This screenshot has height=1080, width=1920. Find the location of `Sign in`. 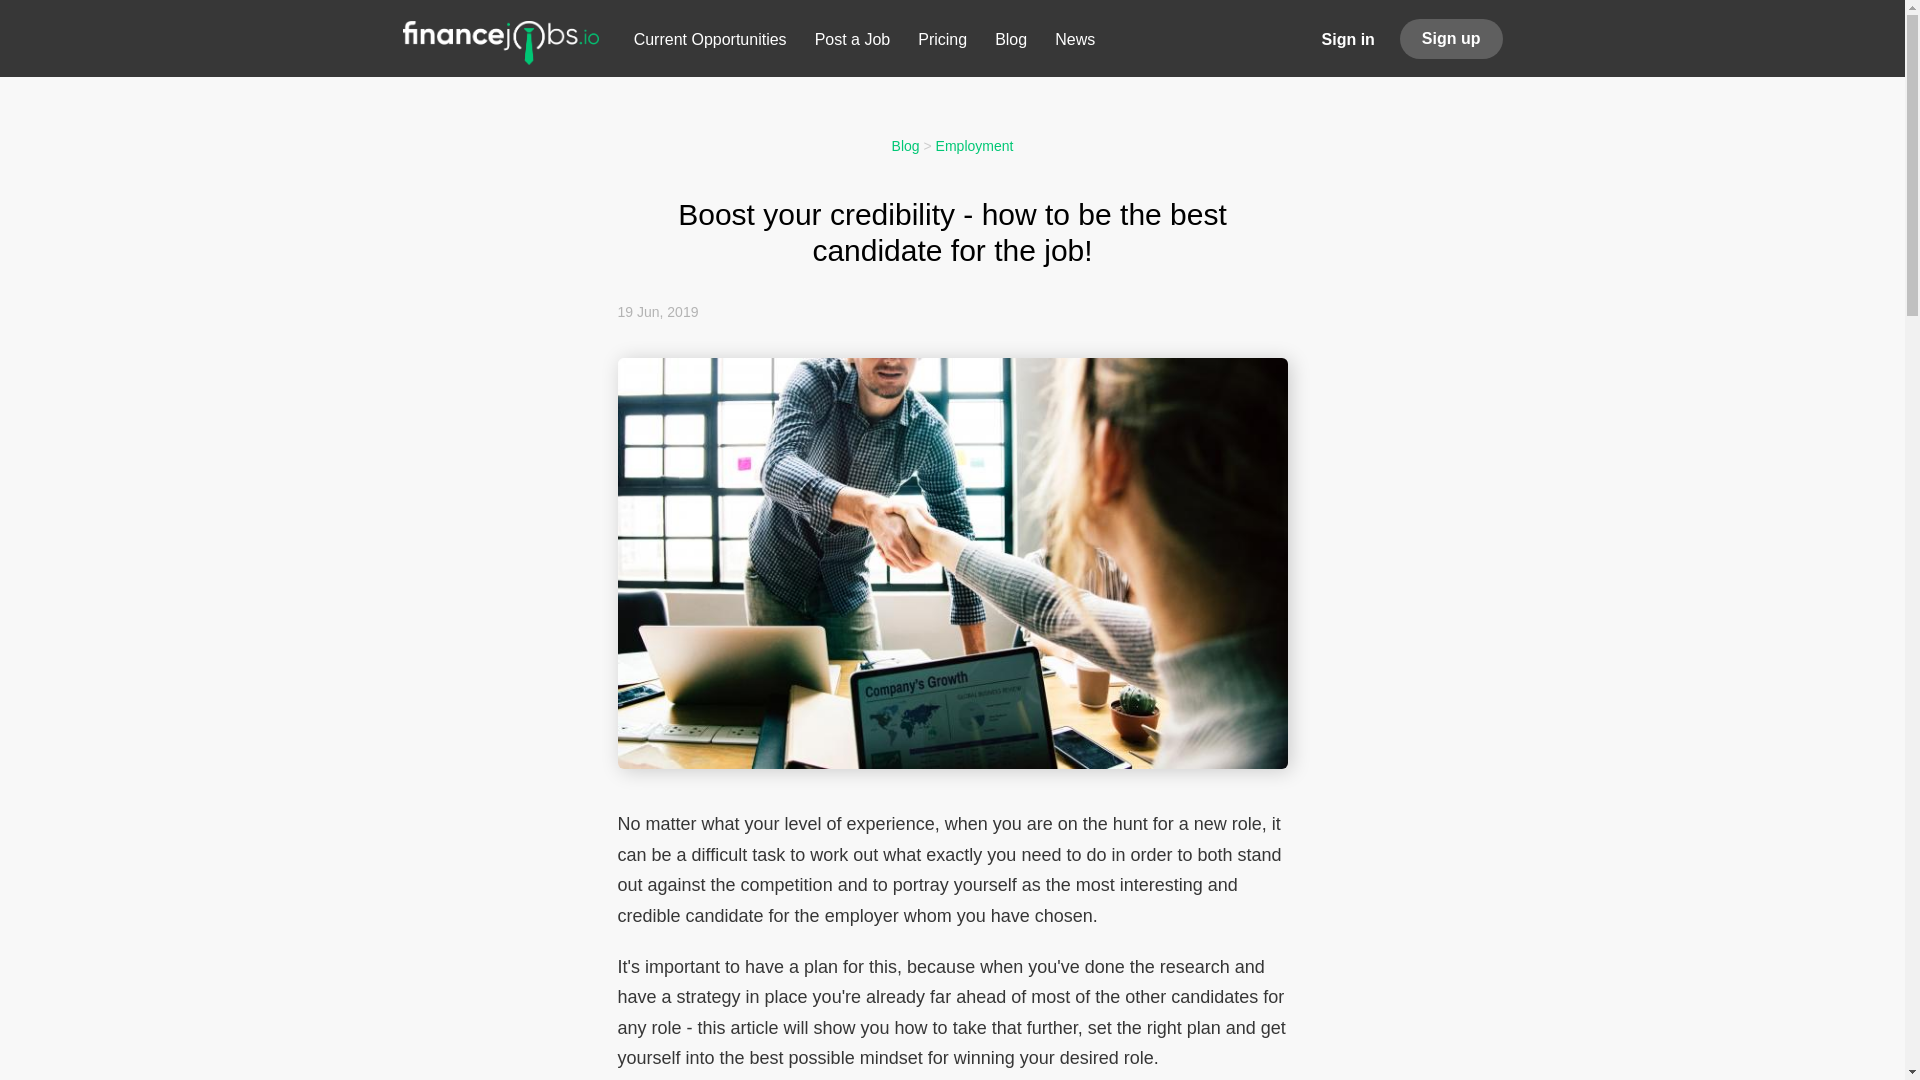

Sign in is located at coordinates (1348, 38).